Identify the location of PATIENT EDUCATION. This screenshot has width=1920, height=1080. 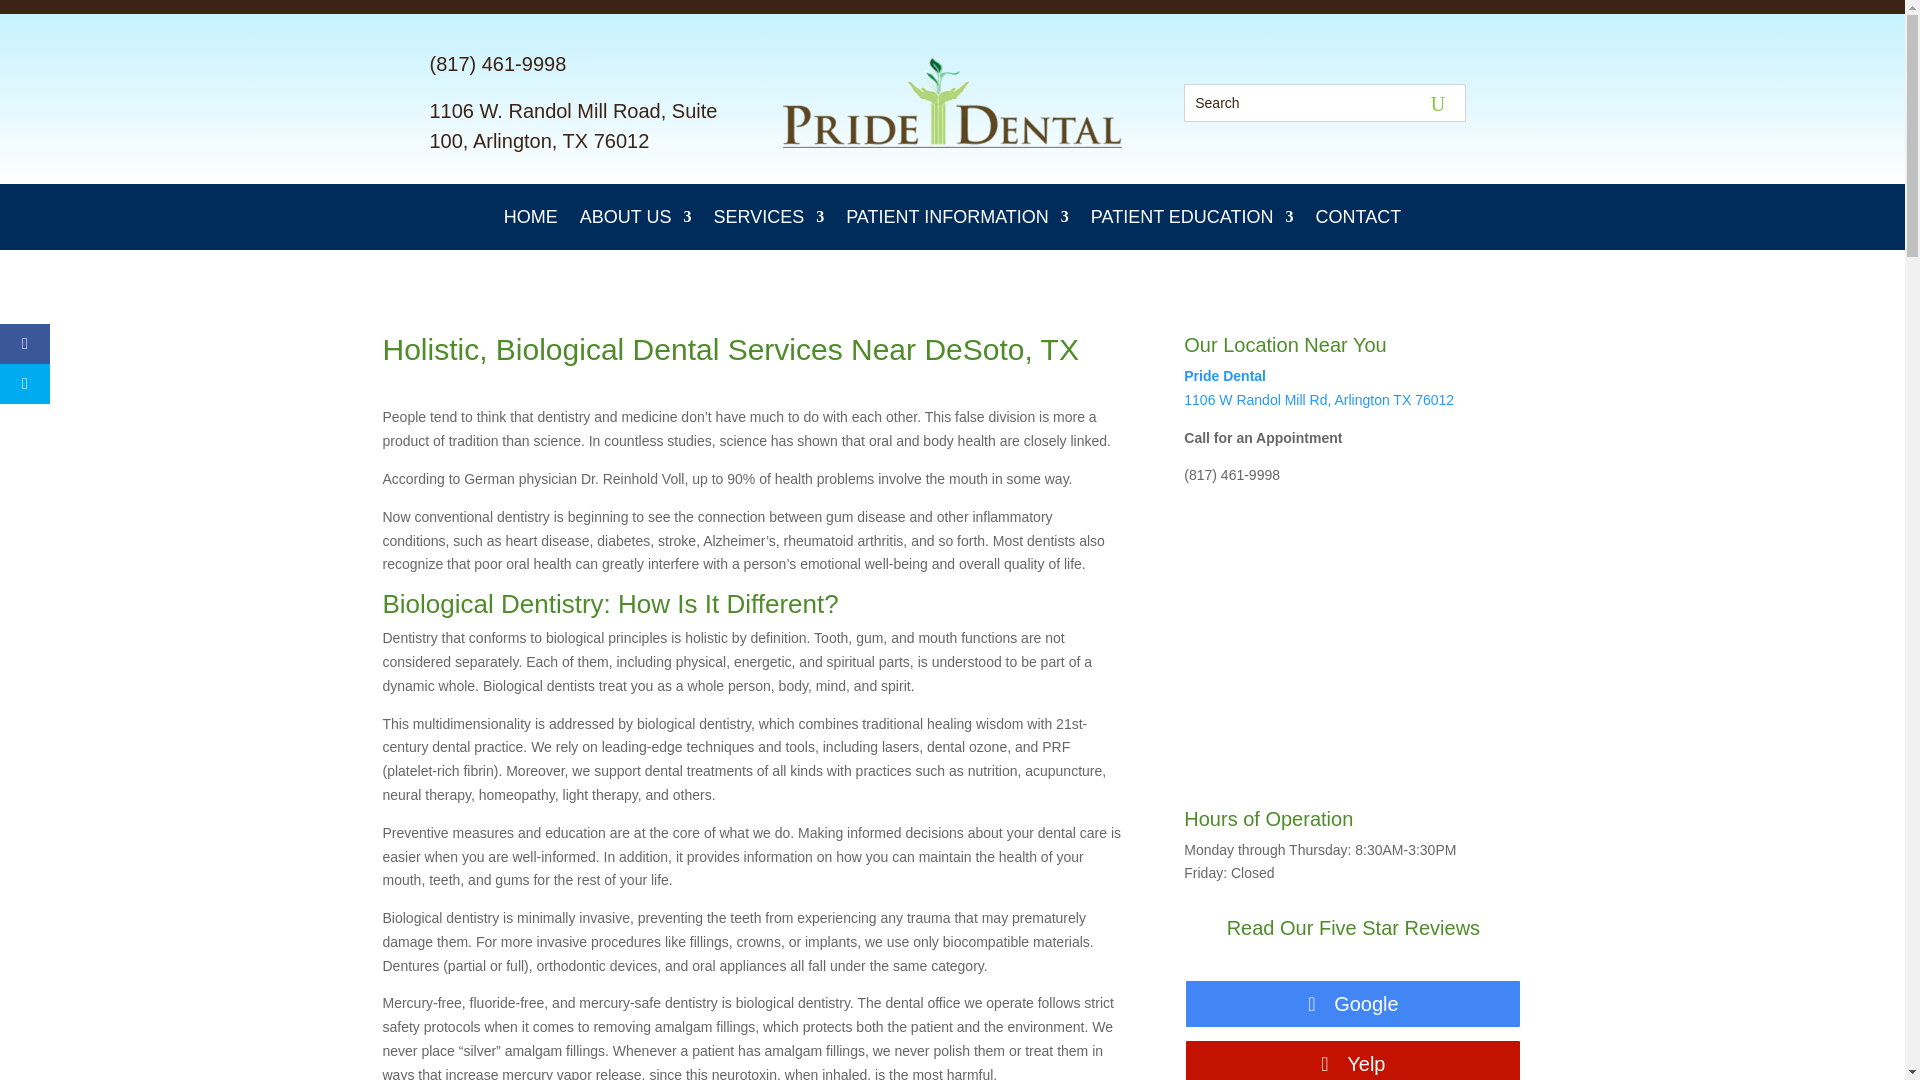
(1192, 221).